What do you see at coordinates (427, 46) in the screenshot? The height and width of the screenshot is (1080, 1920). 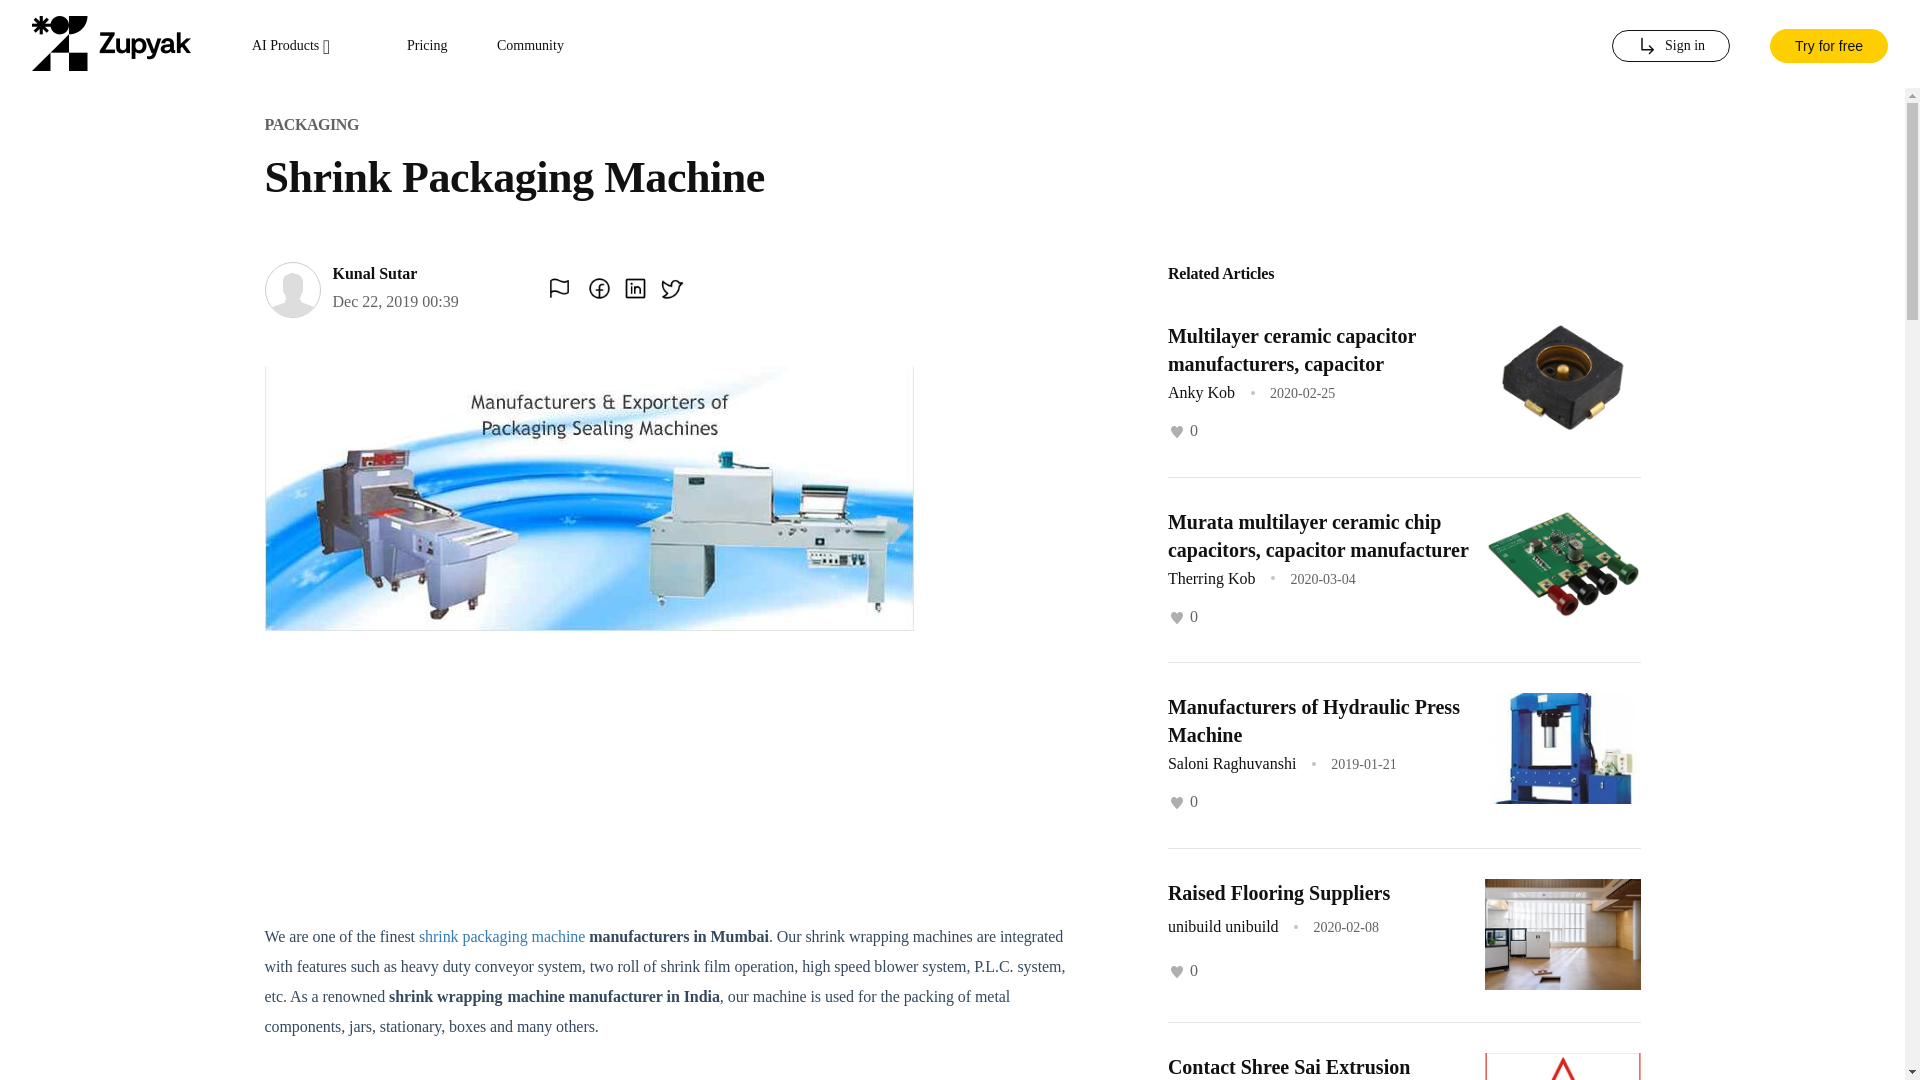 I see `Pricing` at bounding box center [427, 46].